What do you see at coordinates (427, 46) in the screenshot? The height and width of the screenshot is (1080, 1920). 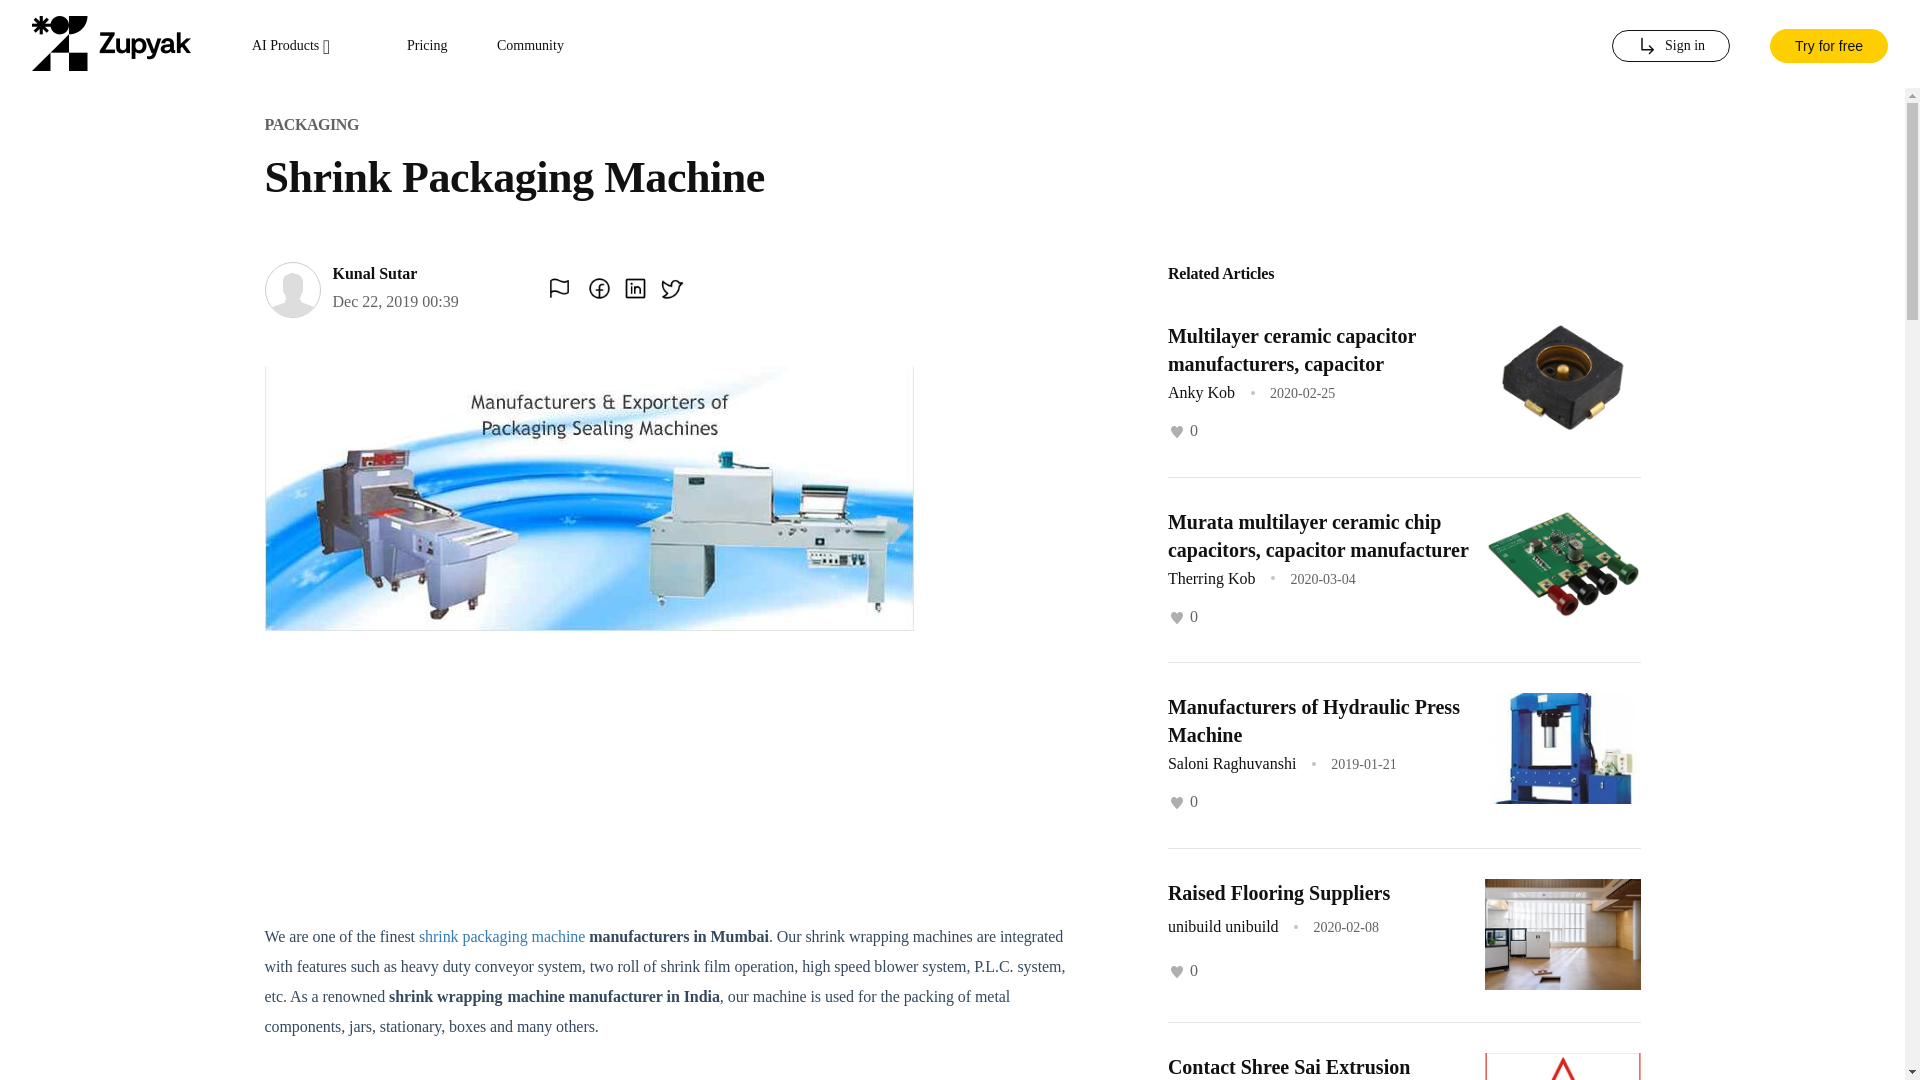 I see `Pricing` at bounding box center [427, 46].